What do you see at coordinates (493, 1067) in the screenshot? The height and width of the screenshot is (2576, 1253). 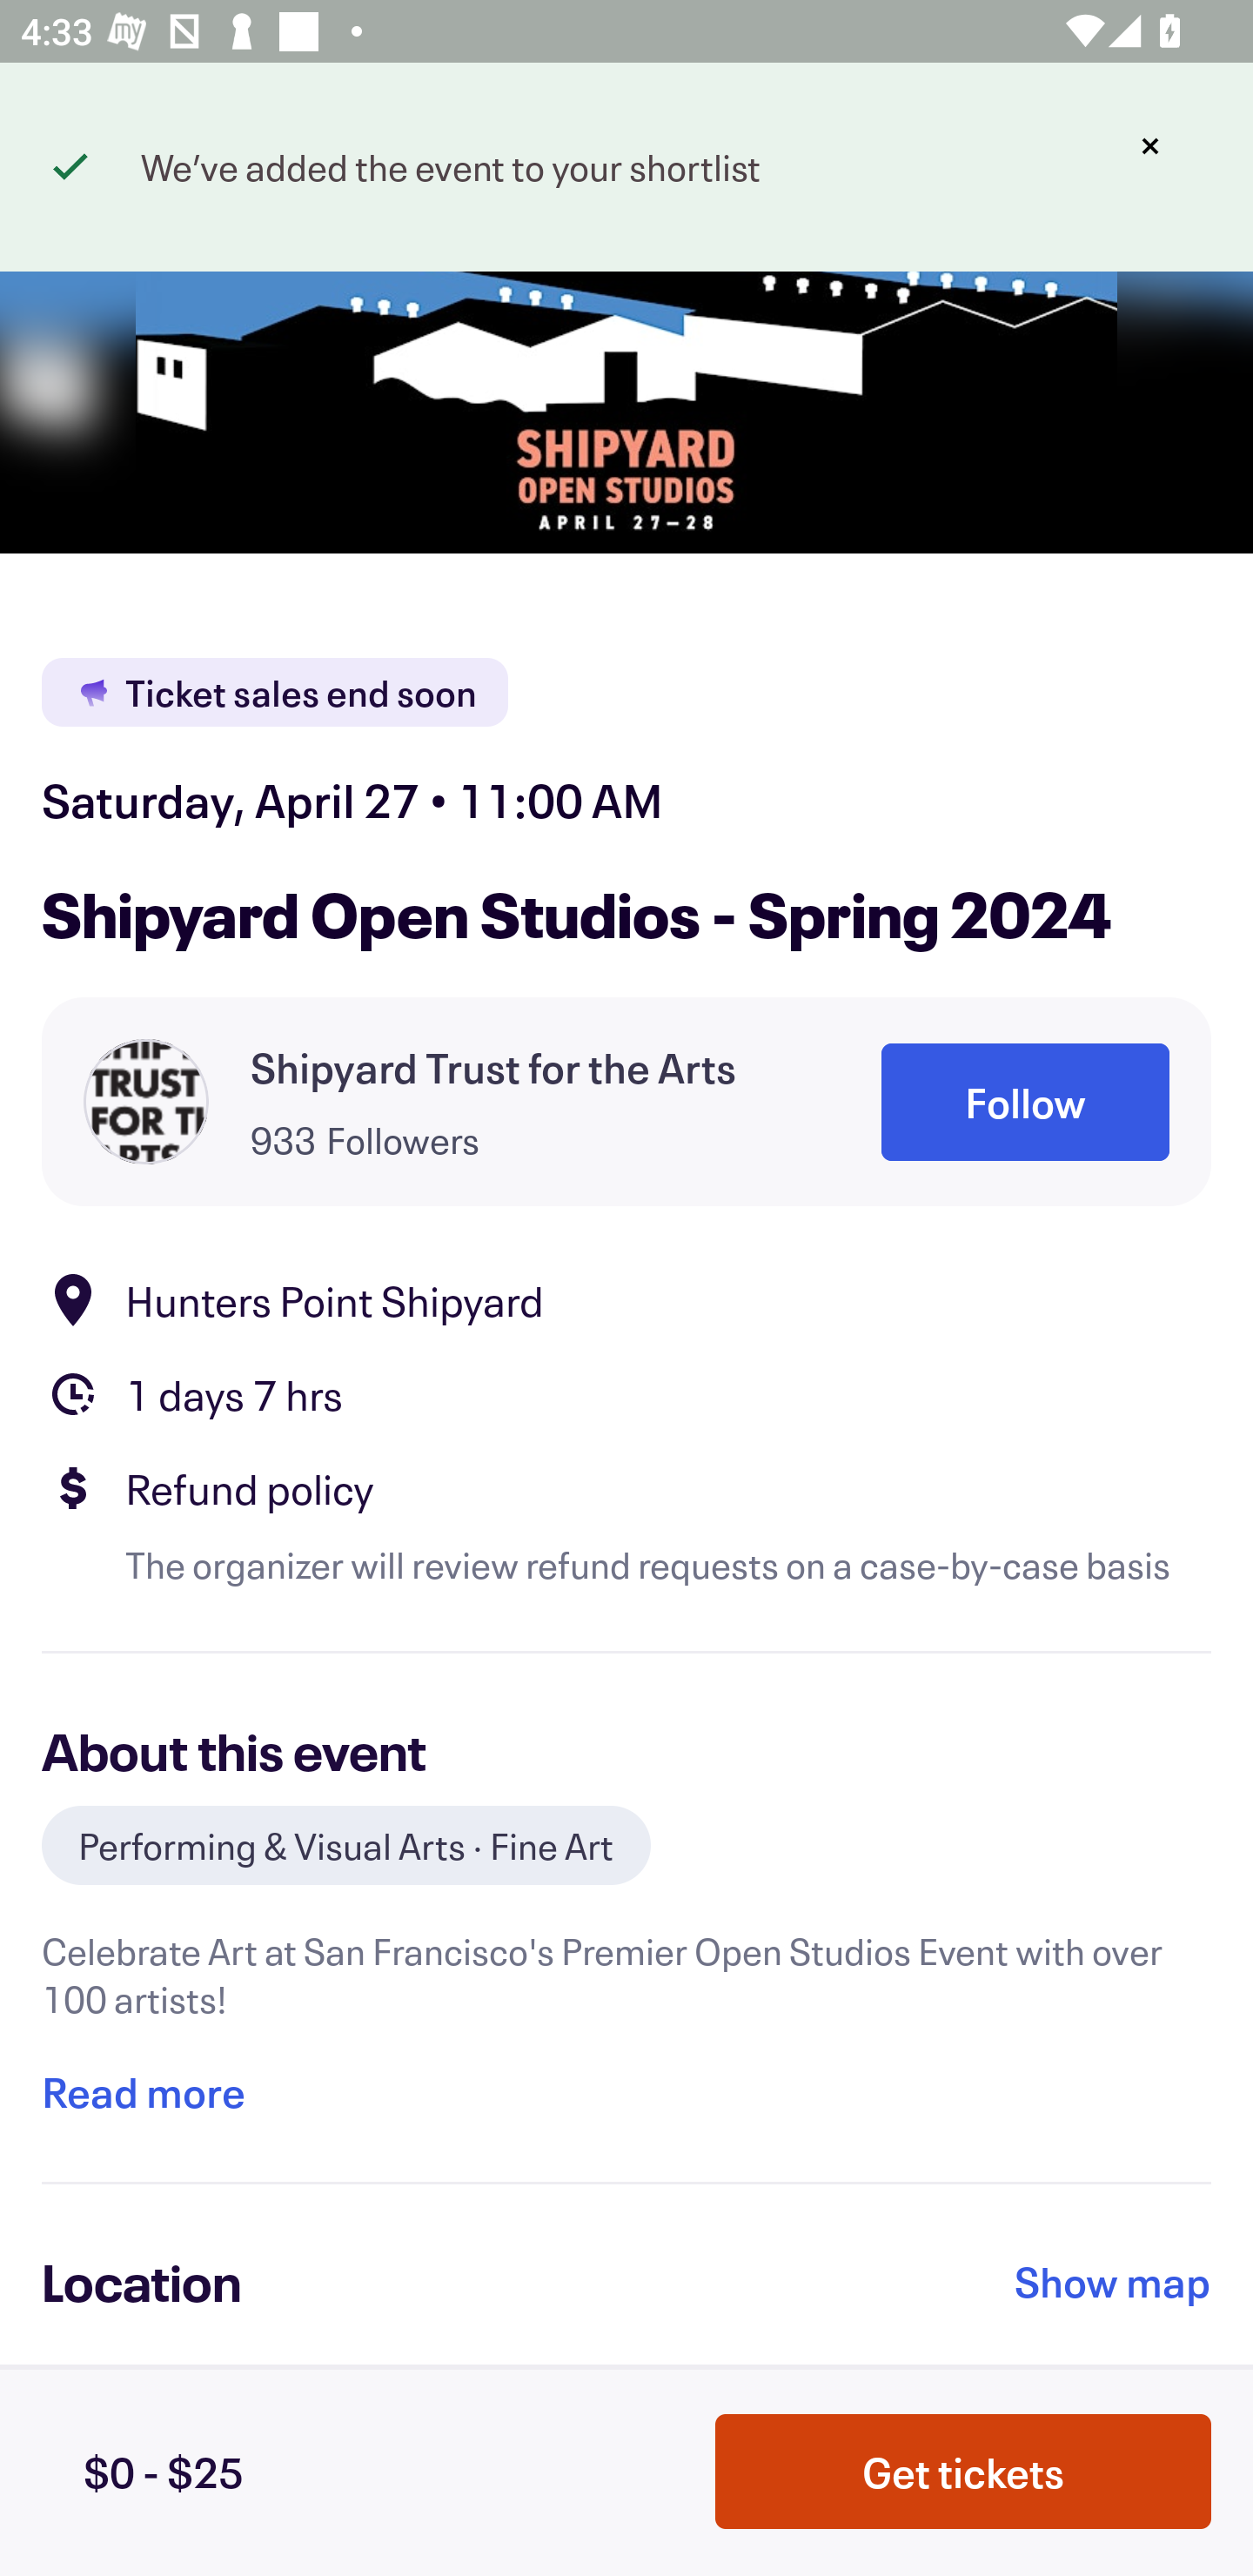 I see `Shipyard Trust for the Arts` at bounding box center [493, 1067].